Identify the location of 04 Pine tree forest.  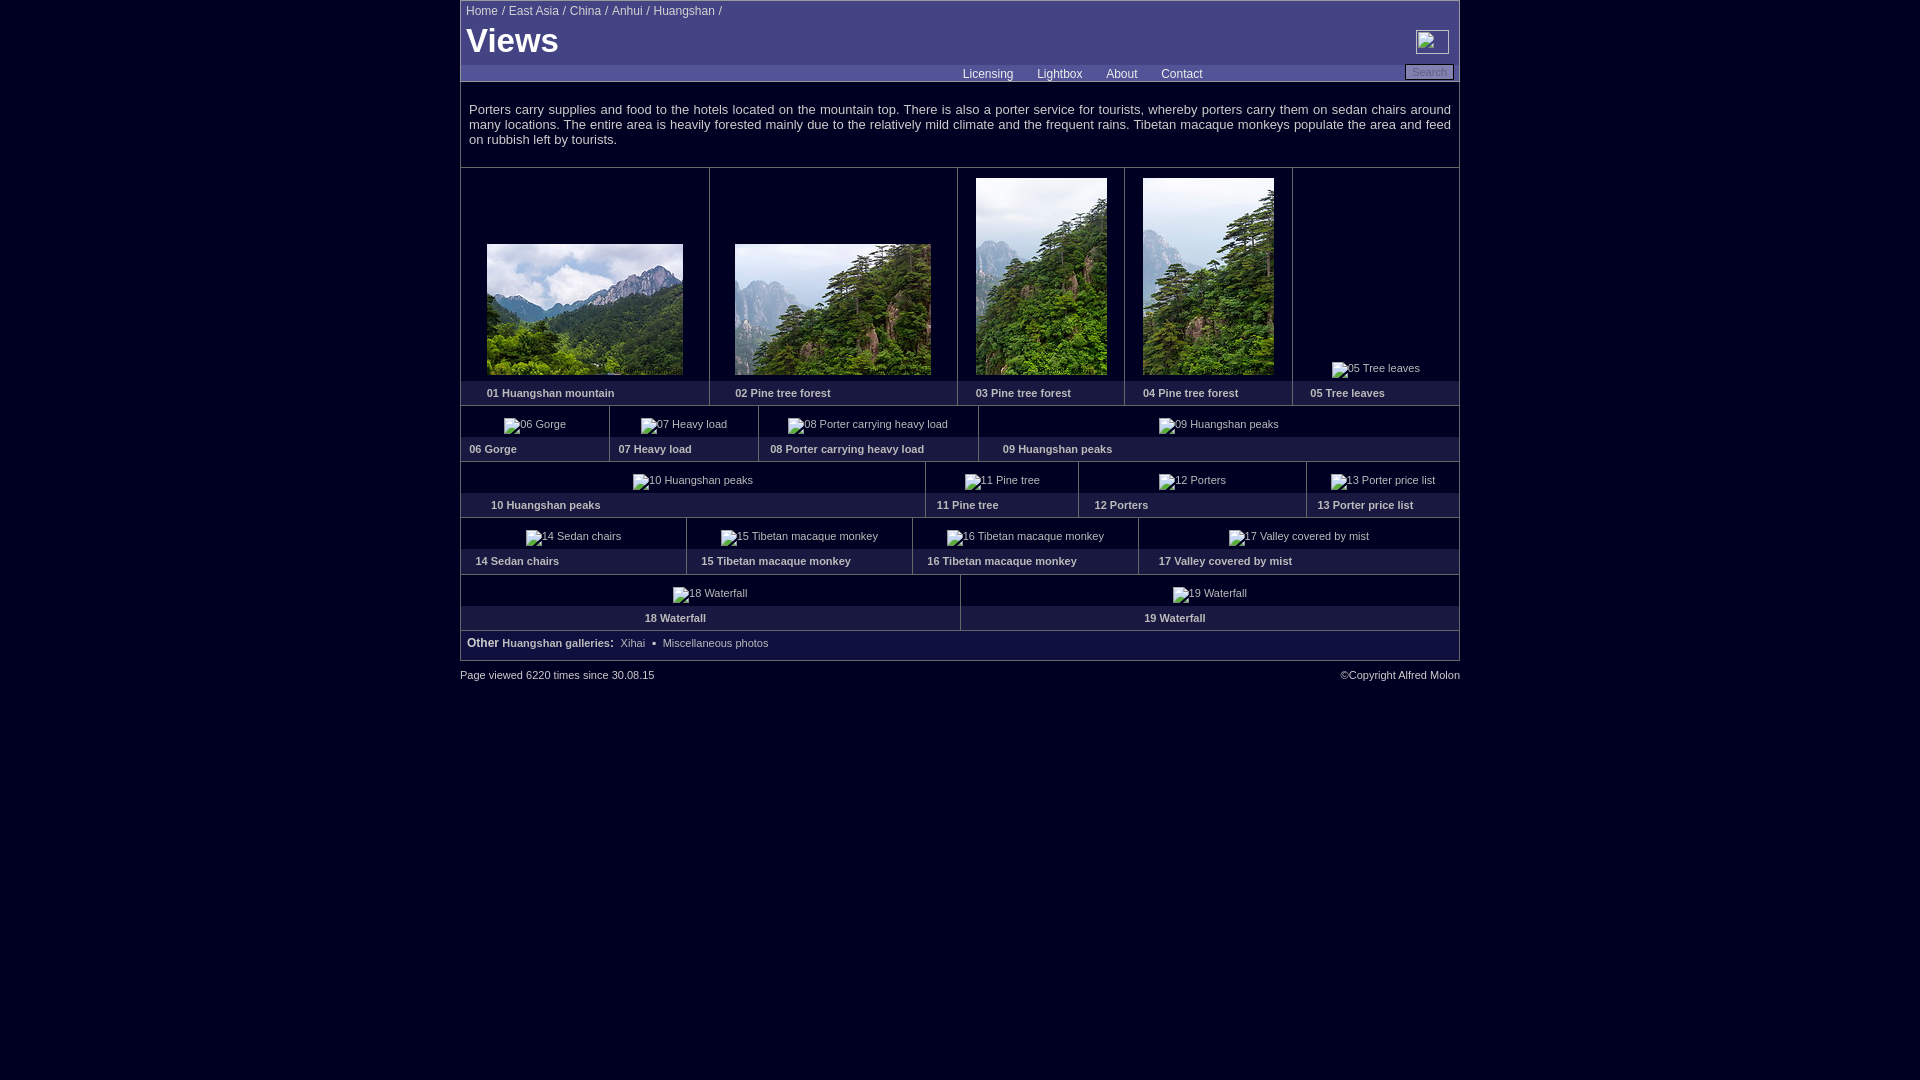
(1190, 392).